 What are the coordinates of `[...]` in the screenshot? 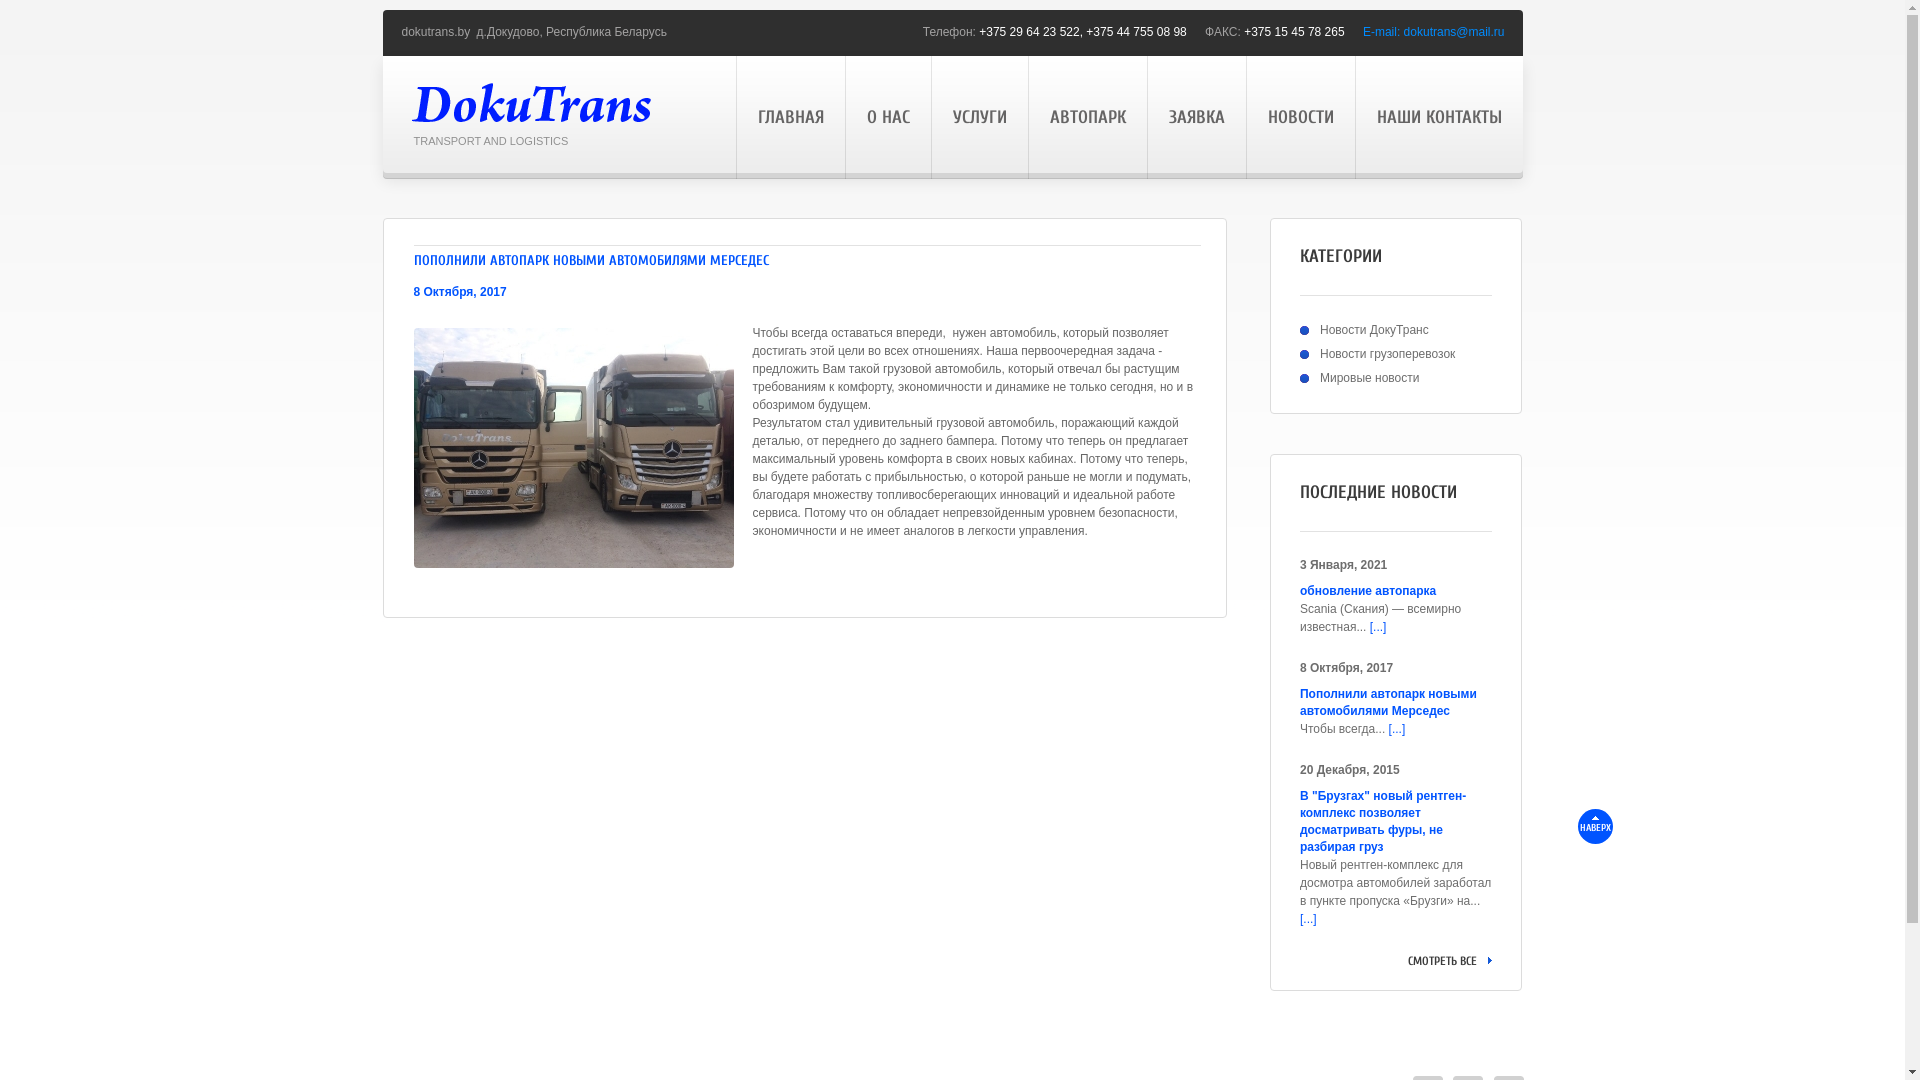 It's located at (1398, 729).